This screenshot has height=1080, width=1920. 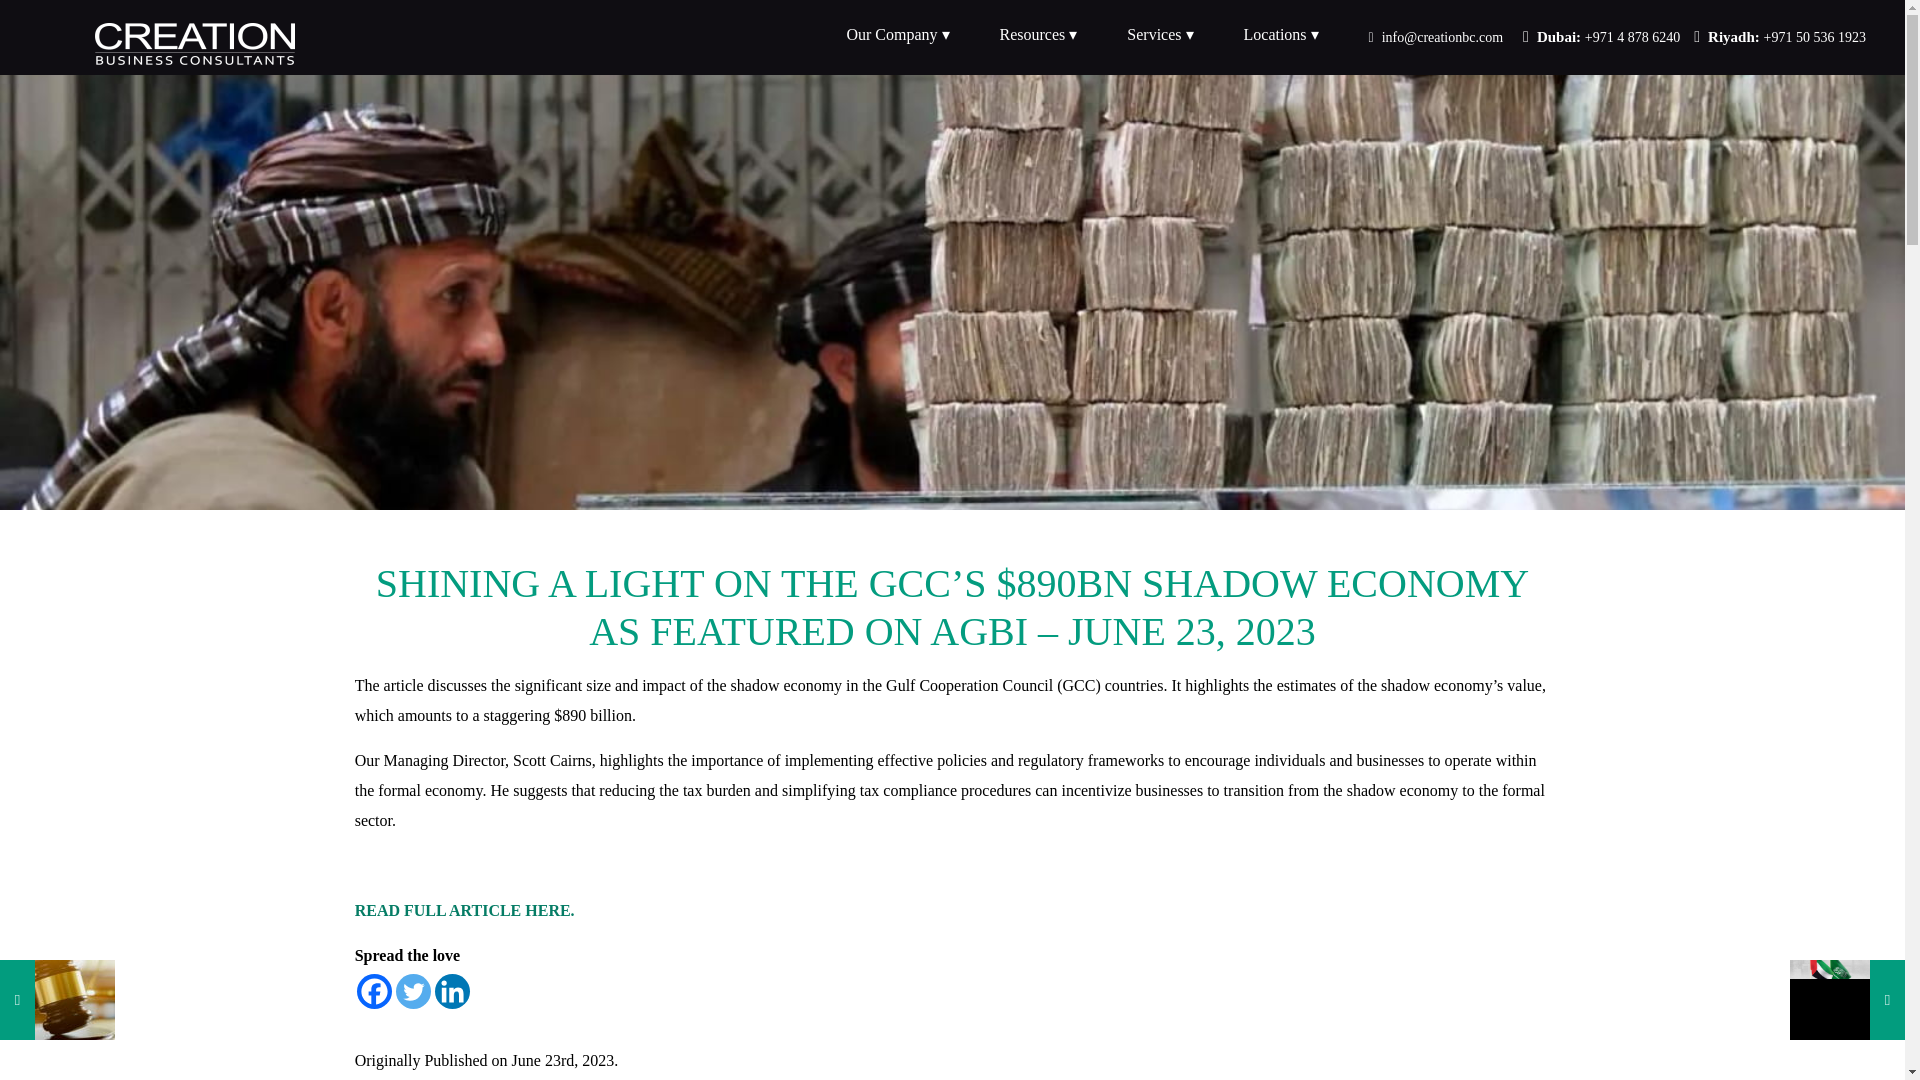 I want to click on Services, so click(x=1160, y=34).